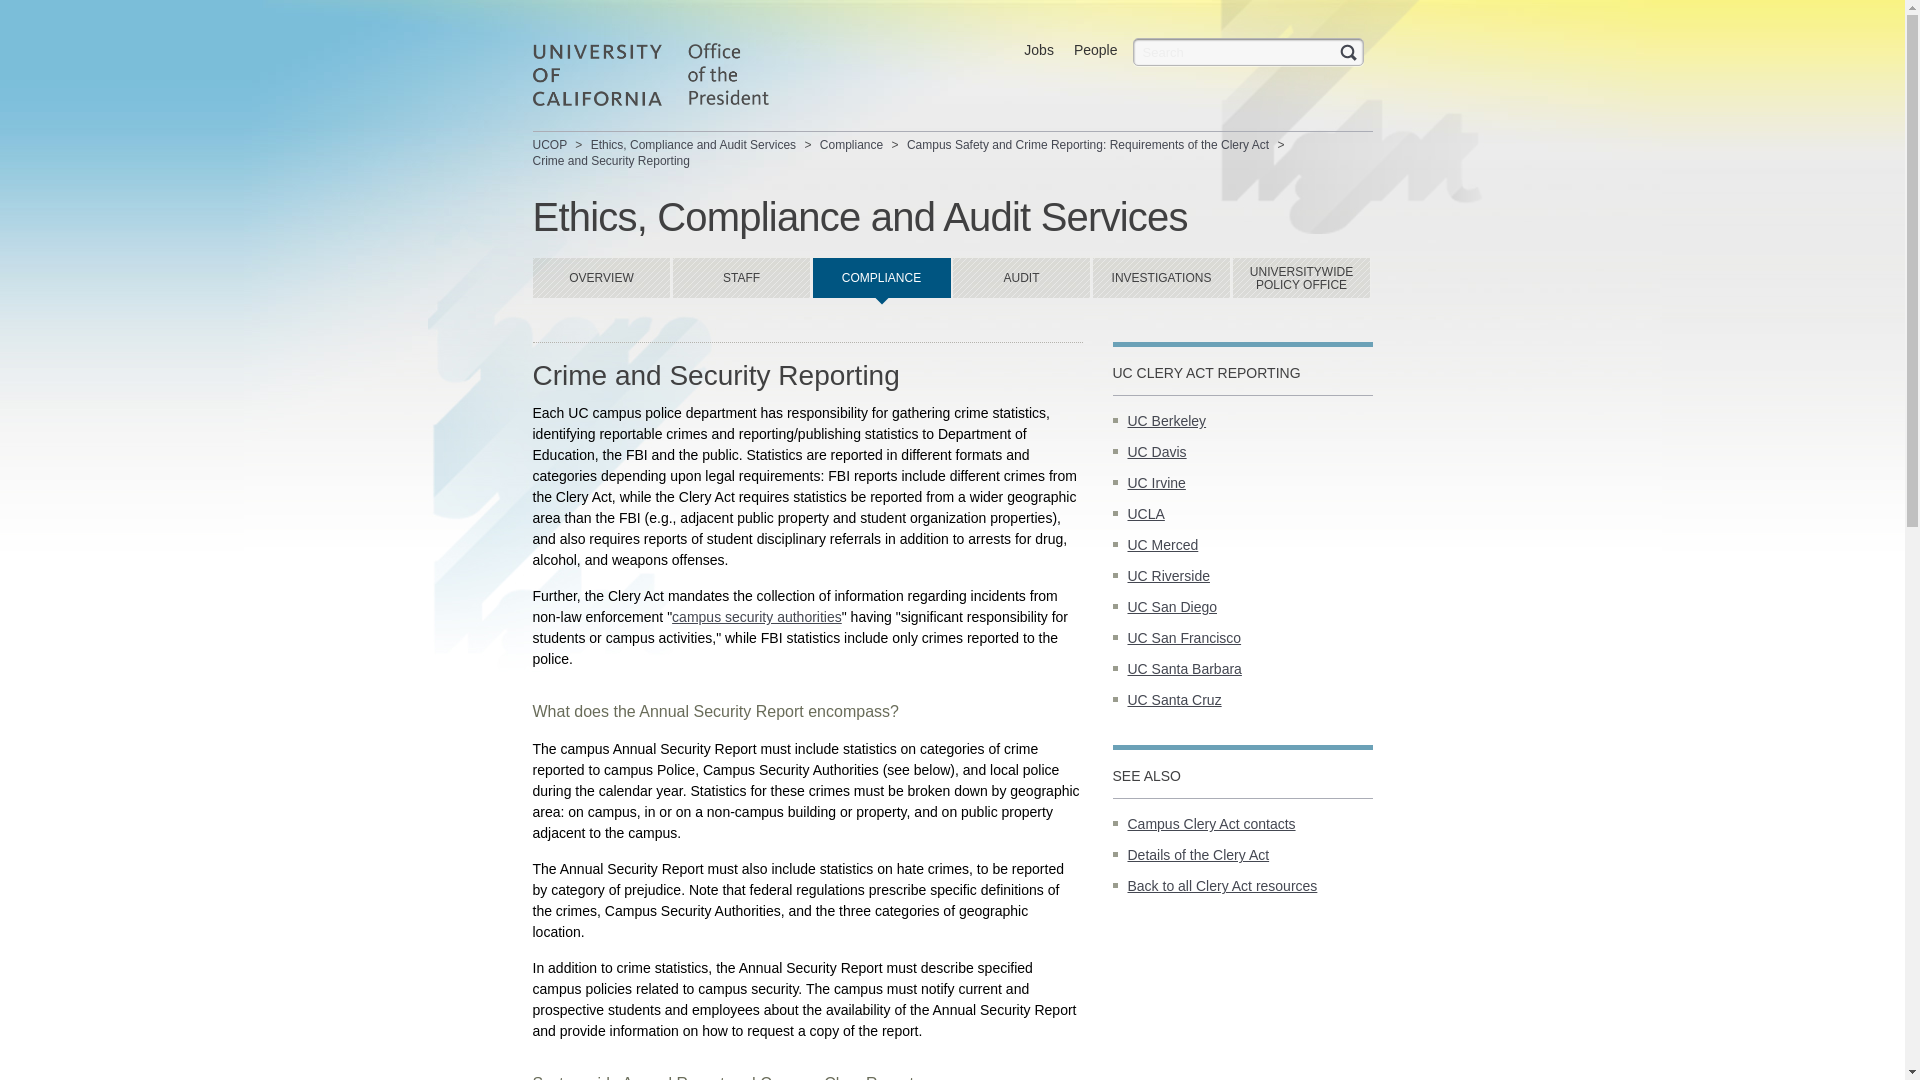 The height and width of the screenshot is (1080, 1920). Describe the element at coordinates (1146, 514) in the screenshot. I see `UCLA` at that location.